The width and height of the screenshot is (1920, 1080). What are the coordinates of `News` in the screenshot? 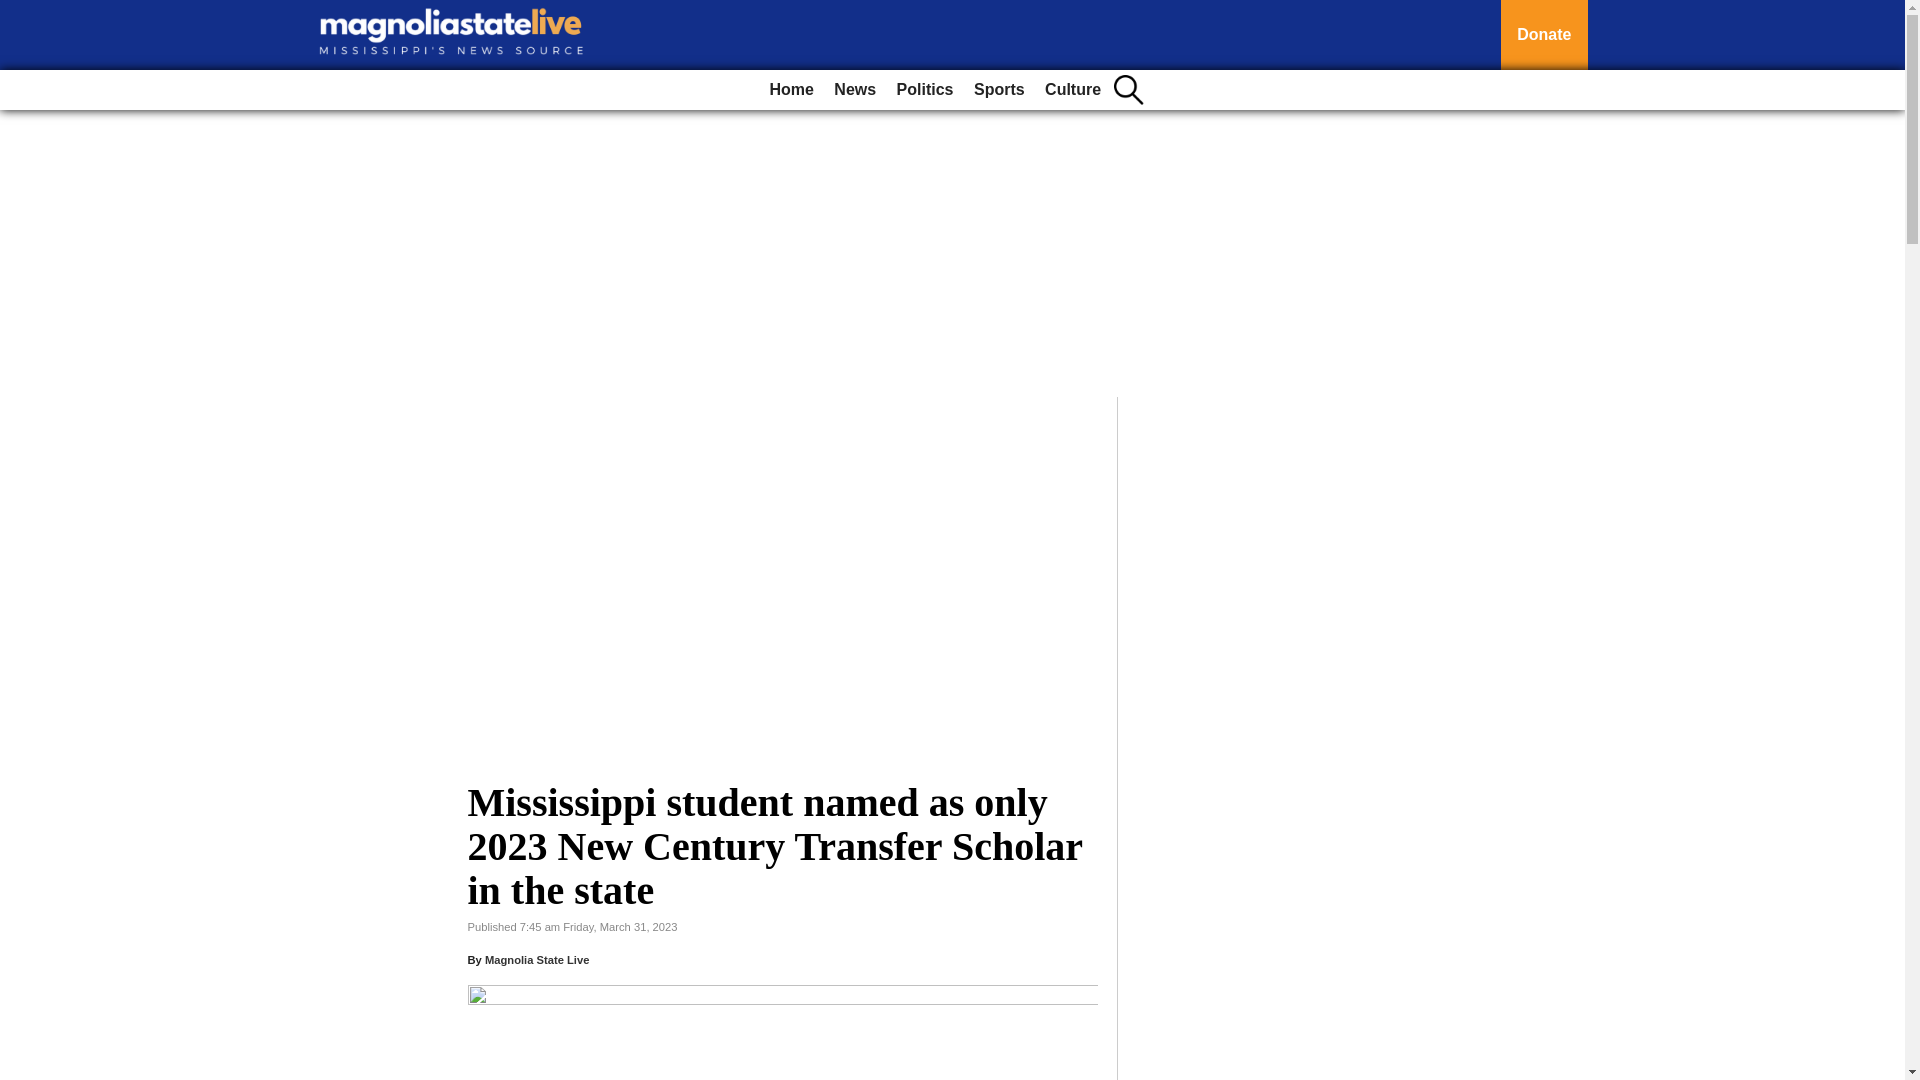 It's located at (854, 90).